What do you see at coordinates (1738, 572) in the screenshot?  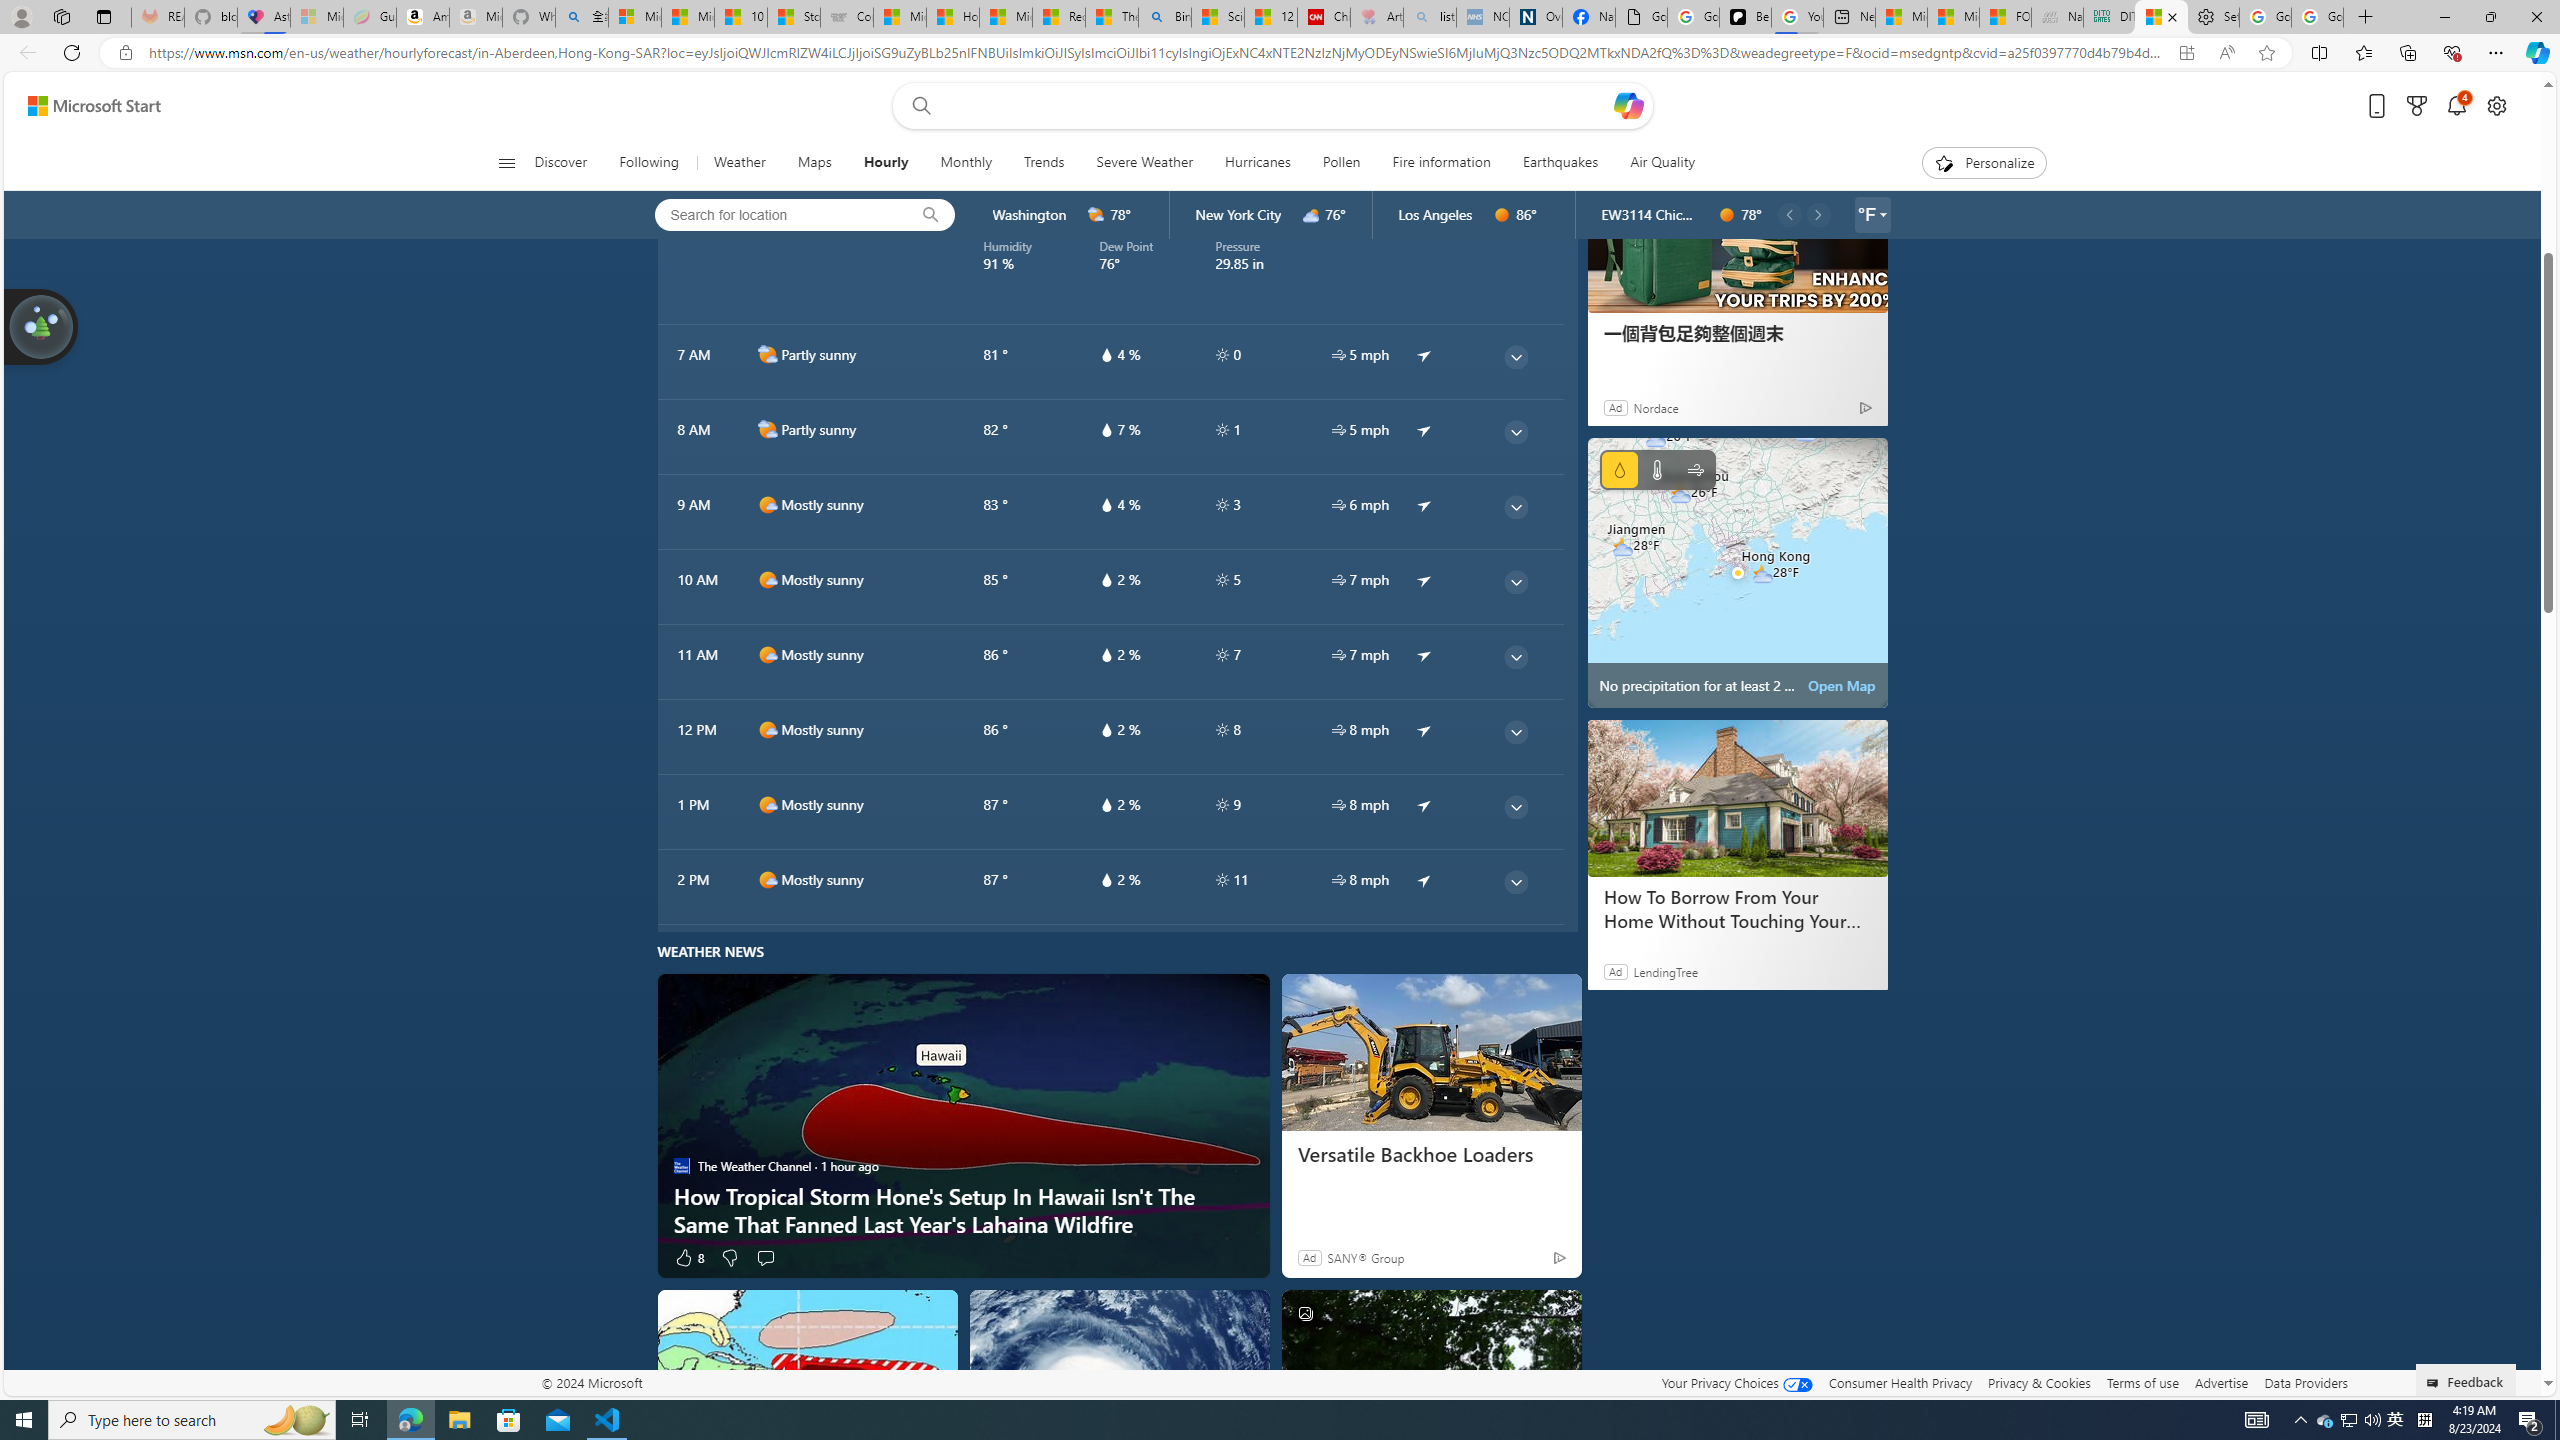 I see `static map image of vector map` at bounding box center [1738, 572].